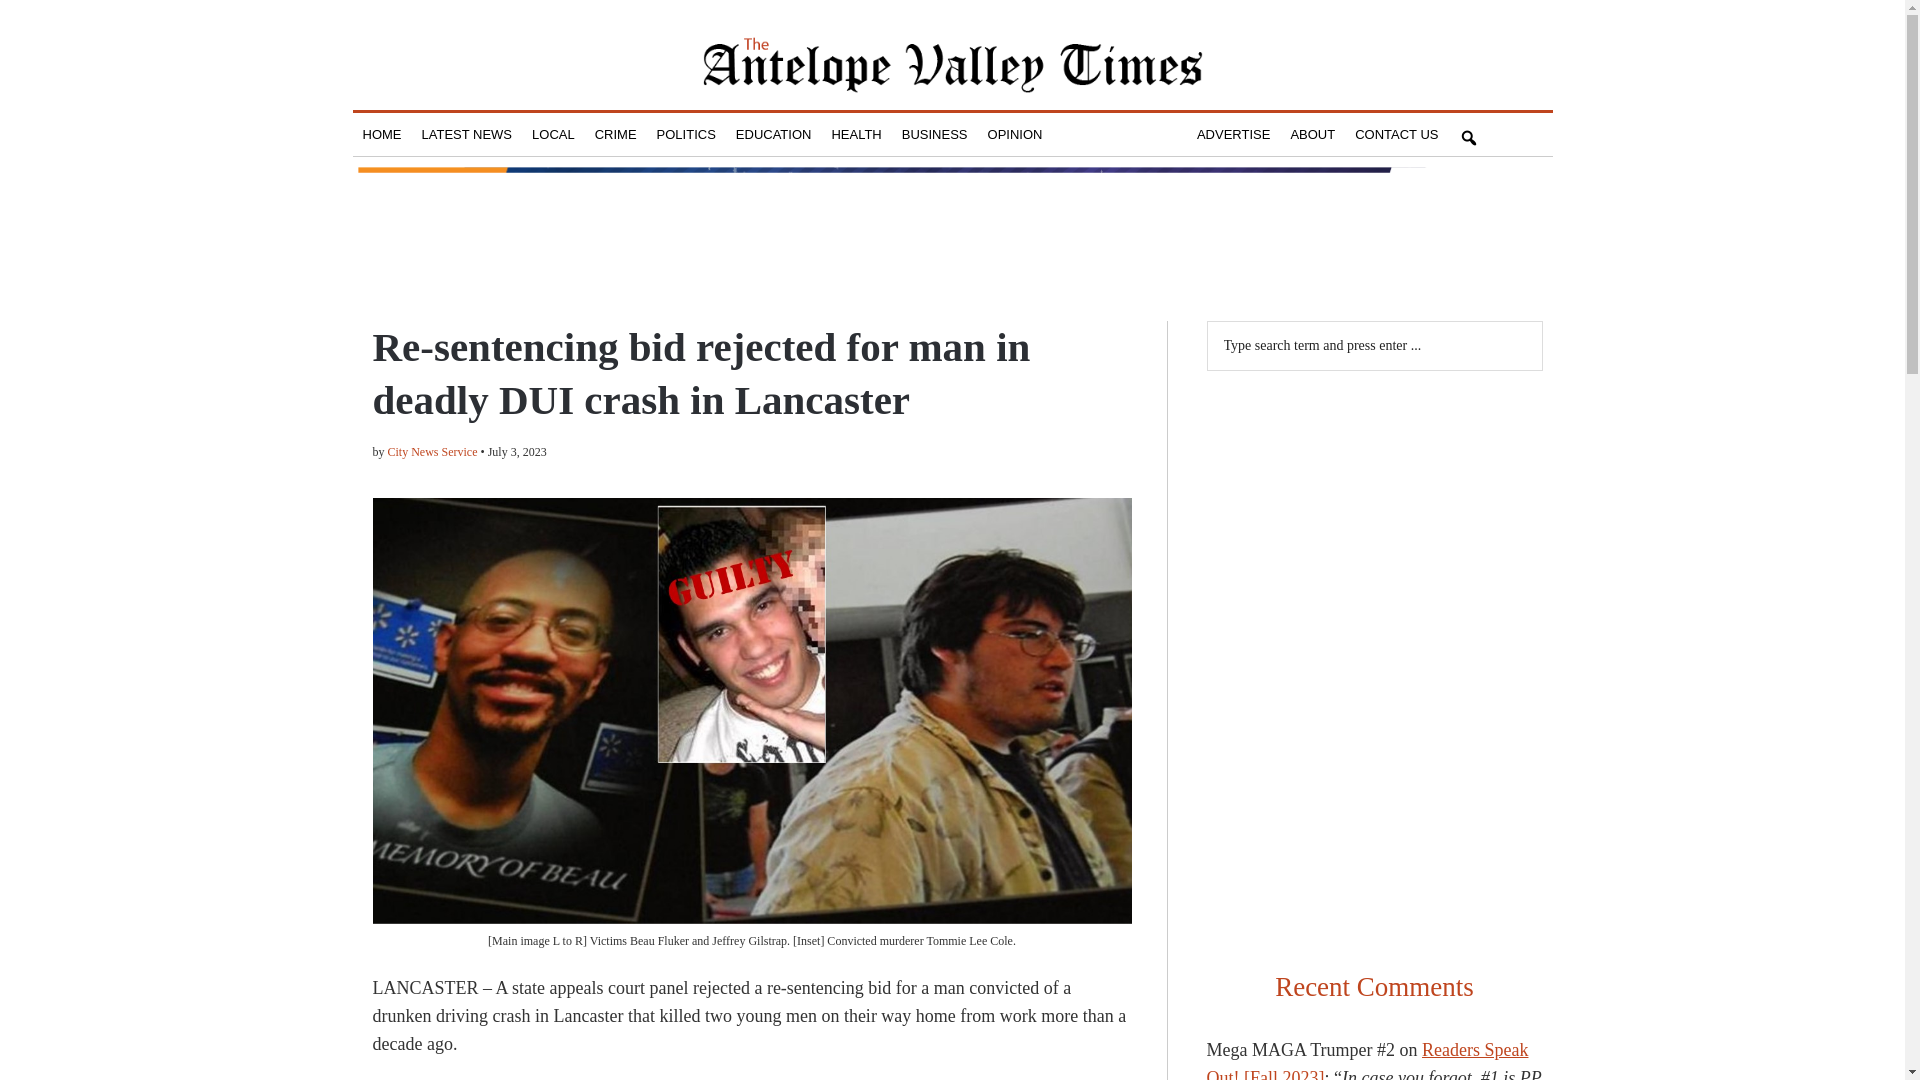 The image size is (1920, 1080). Describe the element at coordinates (773, 134) in the screenshot. I see `EDUCATION` at that location.